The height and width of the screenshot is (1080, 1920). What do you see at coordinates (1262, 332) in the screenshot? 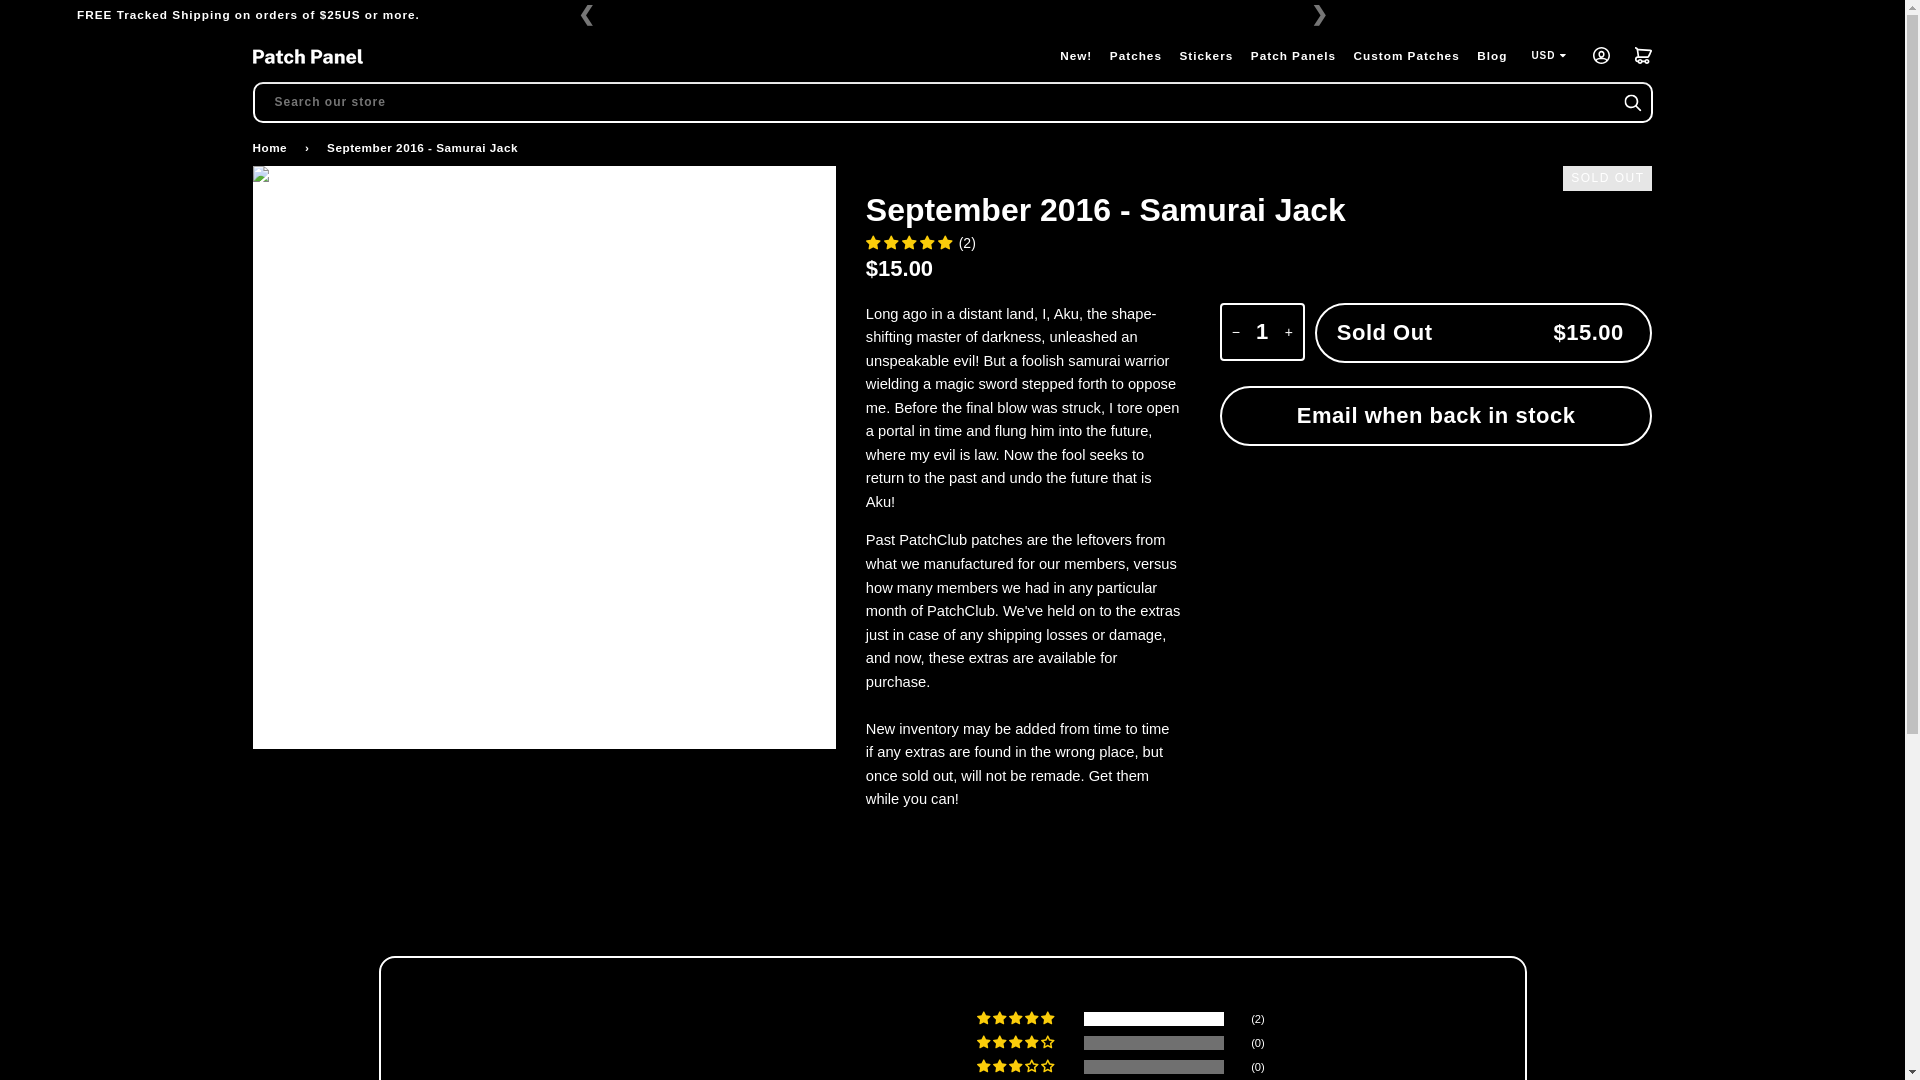
I see `1` at bounding box center [1262, 332].